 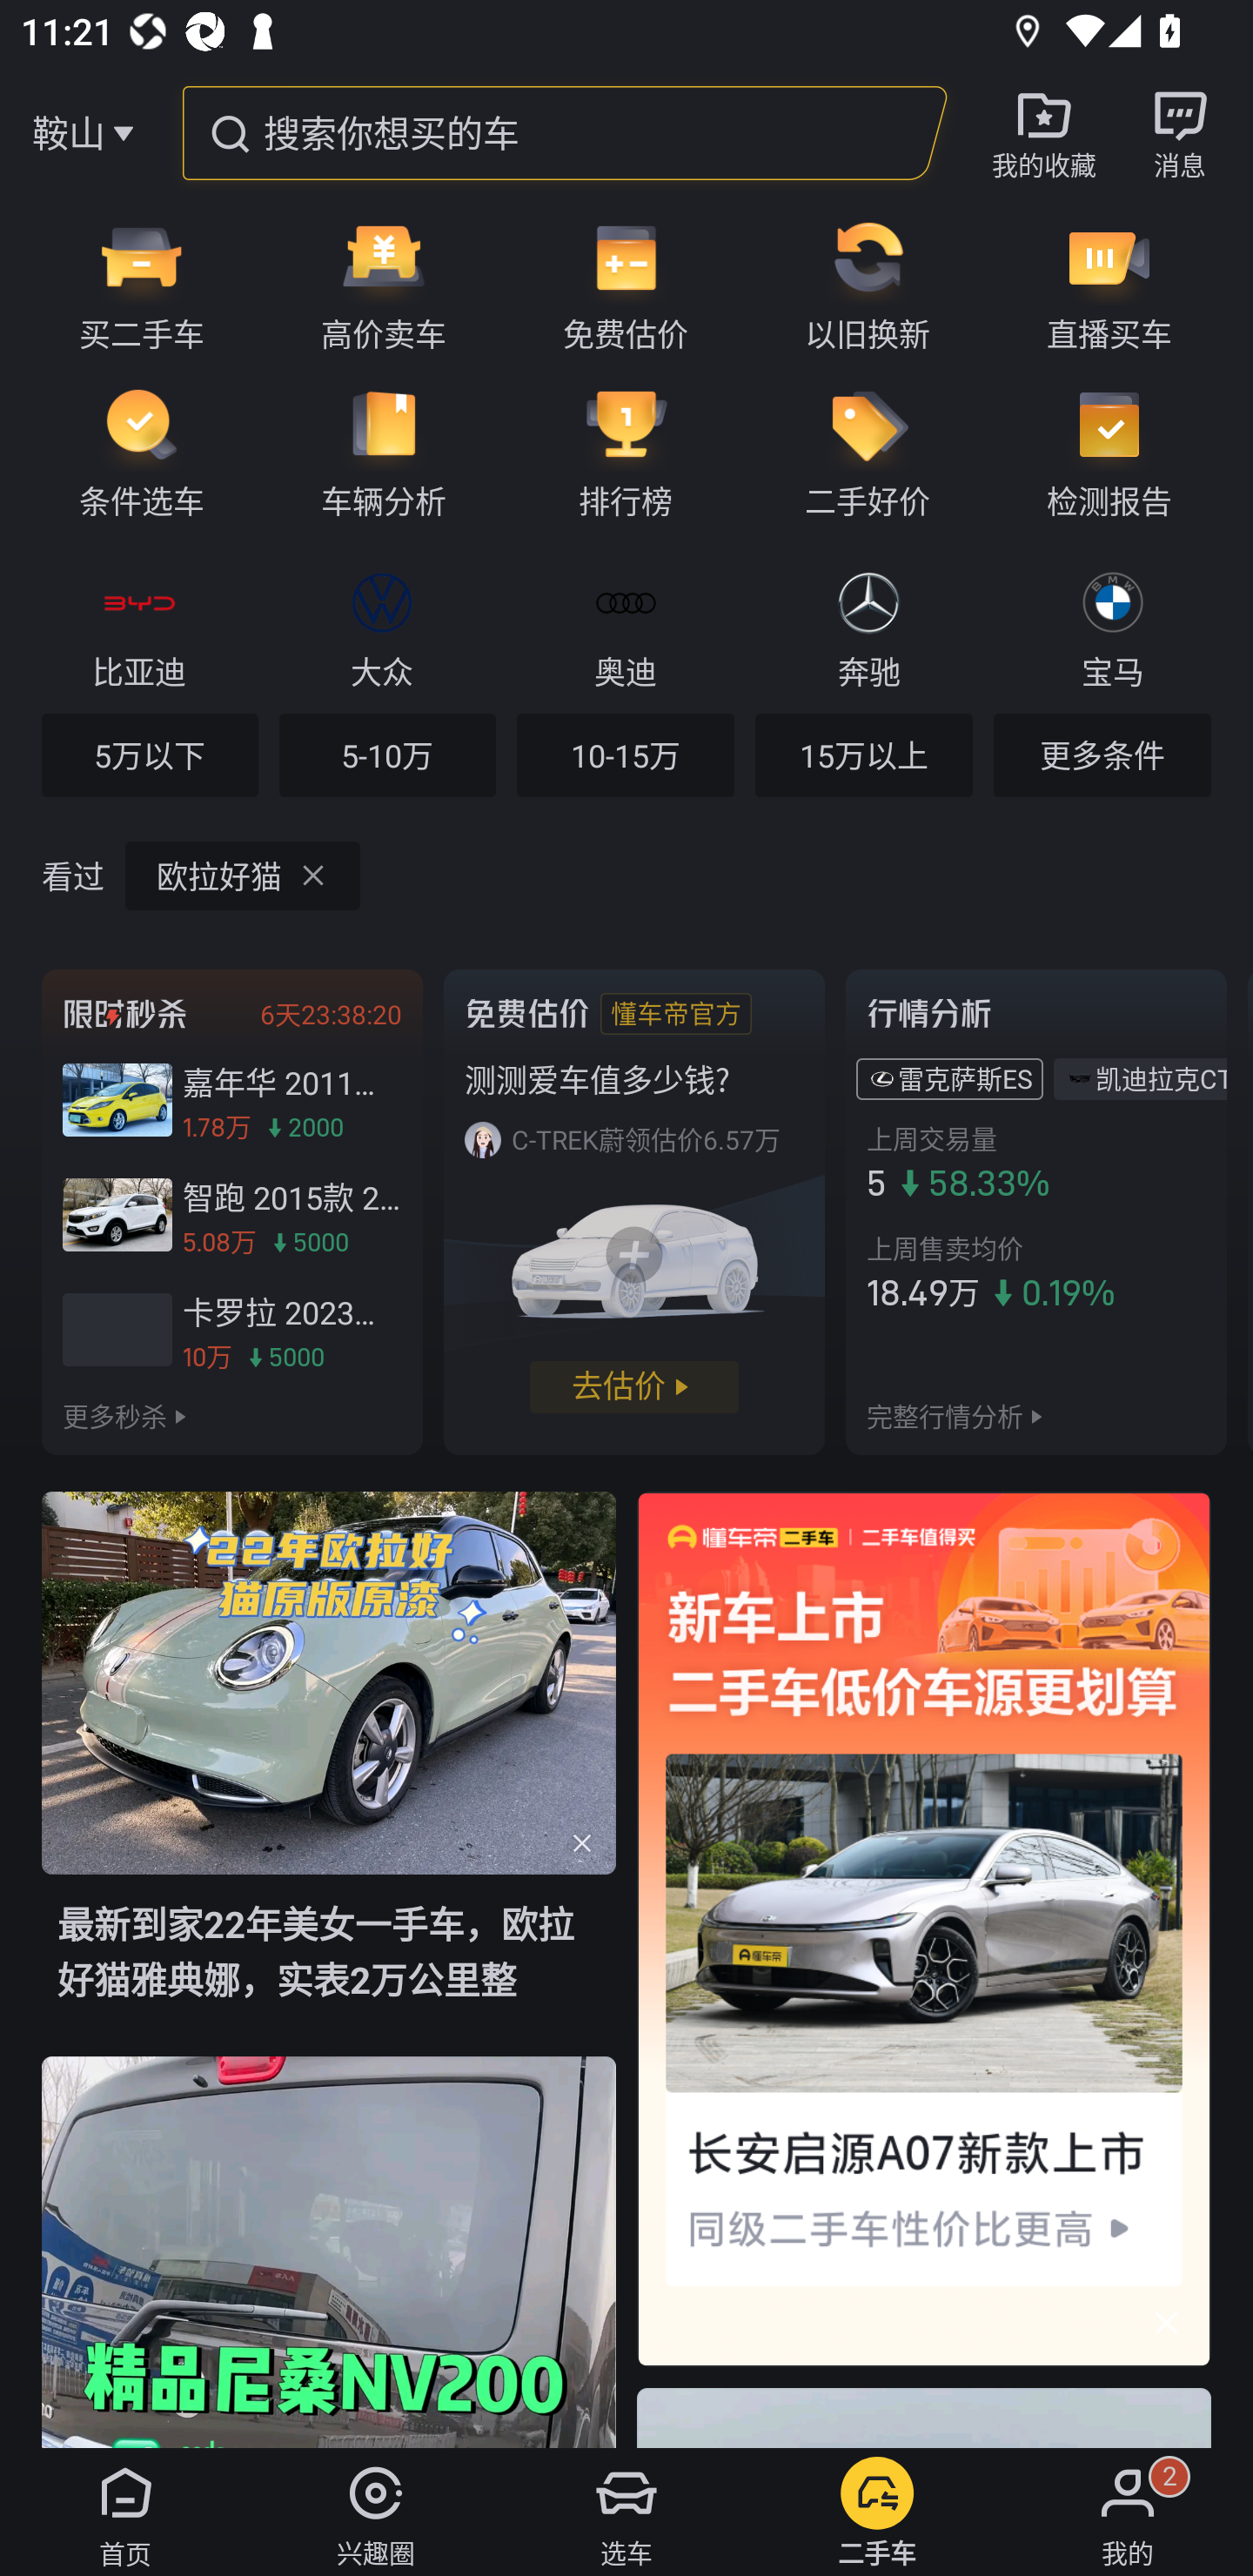 I want to click on 雷克萨斯ES, so click(x=965, y=1079).